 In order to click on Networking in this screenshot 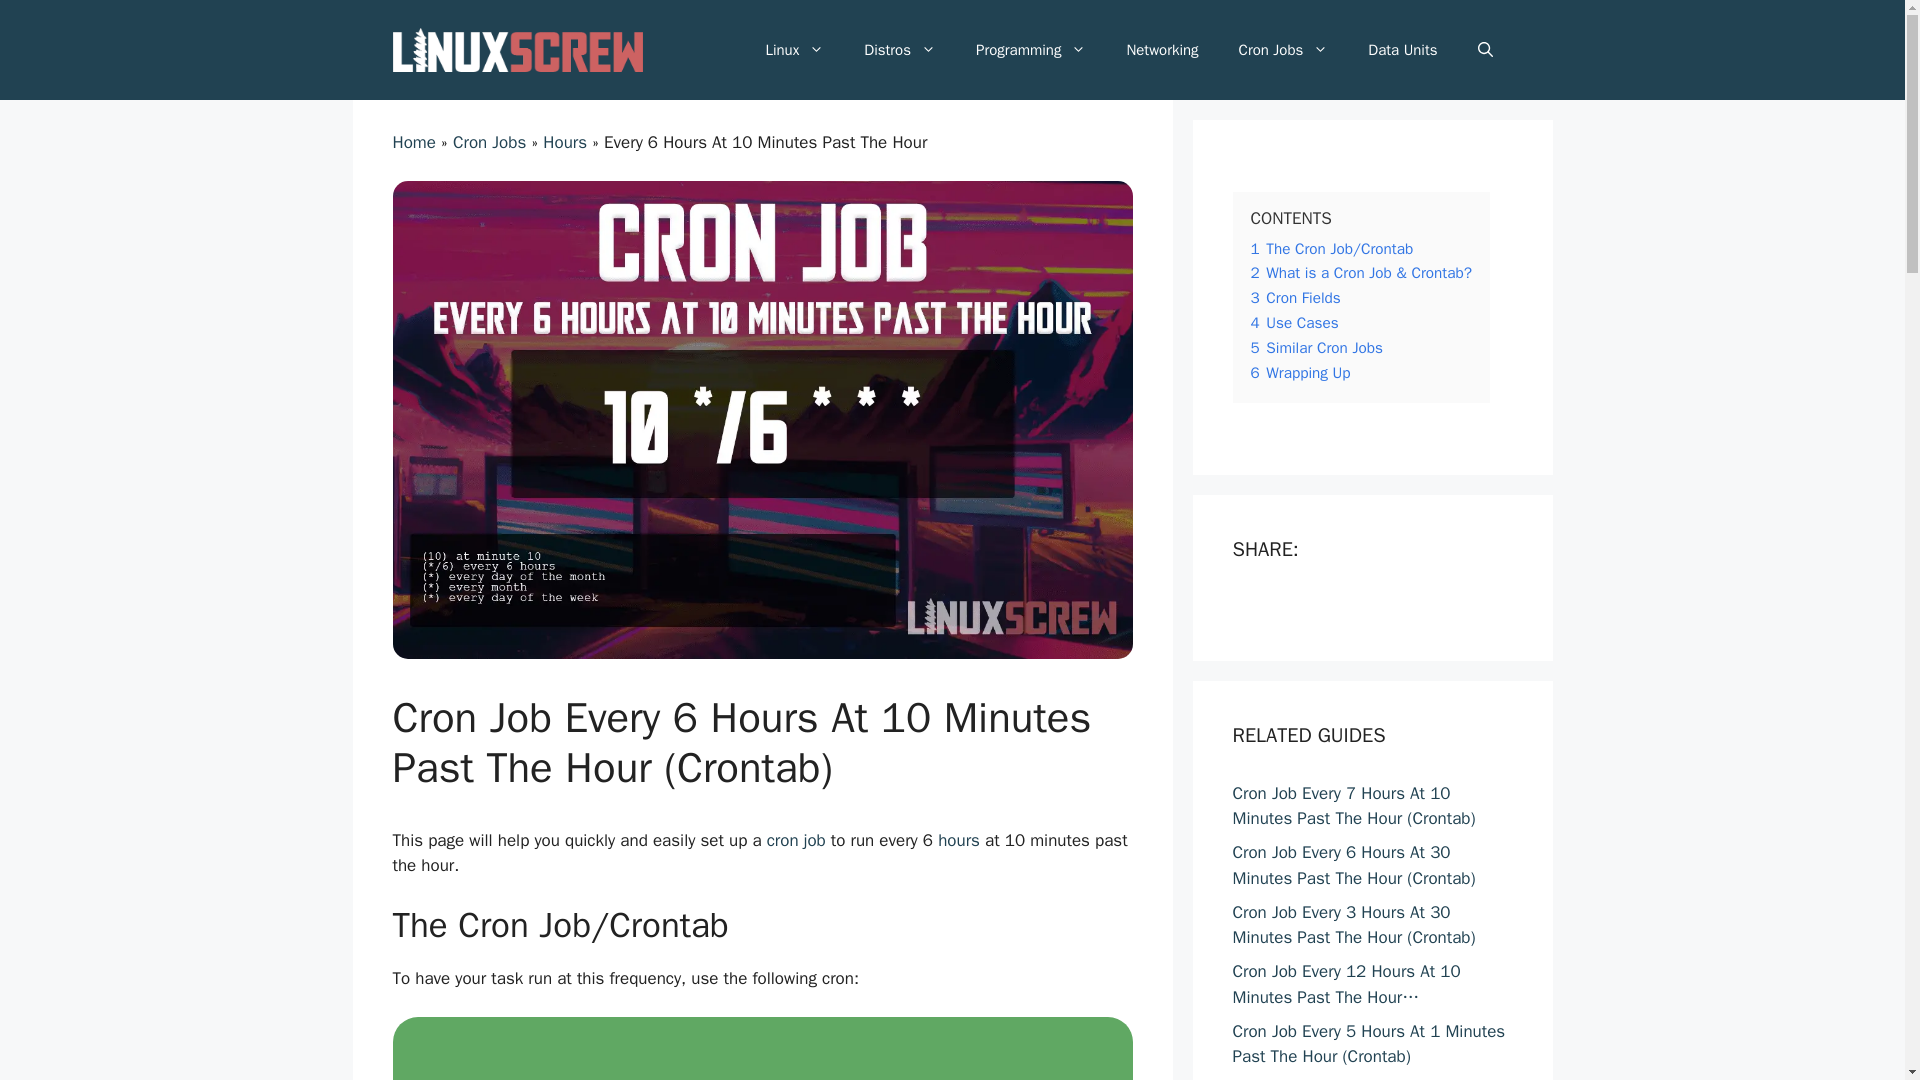, I will do `click(1161, 50)`.